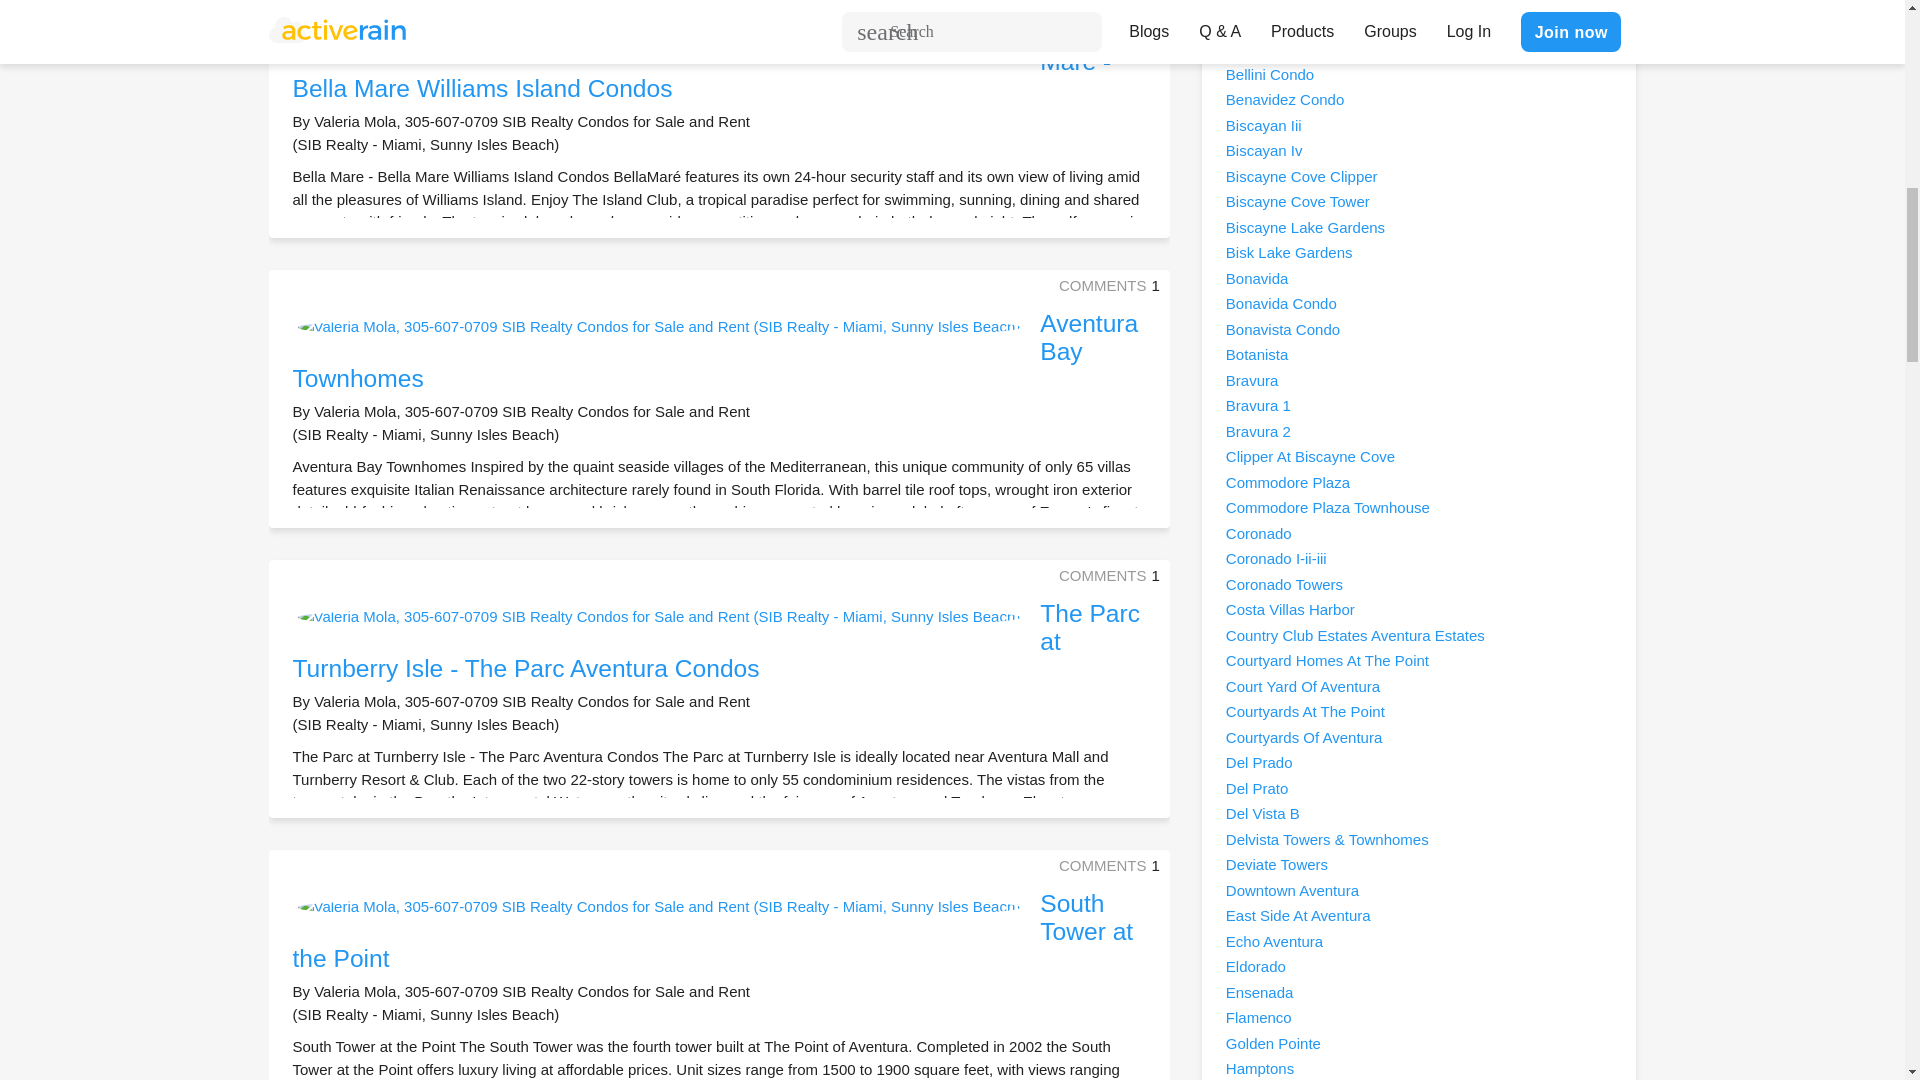 The width and height of the screenshot is (1920, 1080). Describe the element at coordinates (712, 930) in the screenshot. I see `South Tower at the Point` at that location.